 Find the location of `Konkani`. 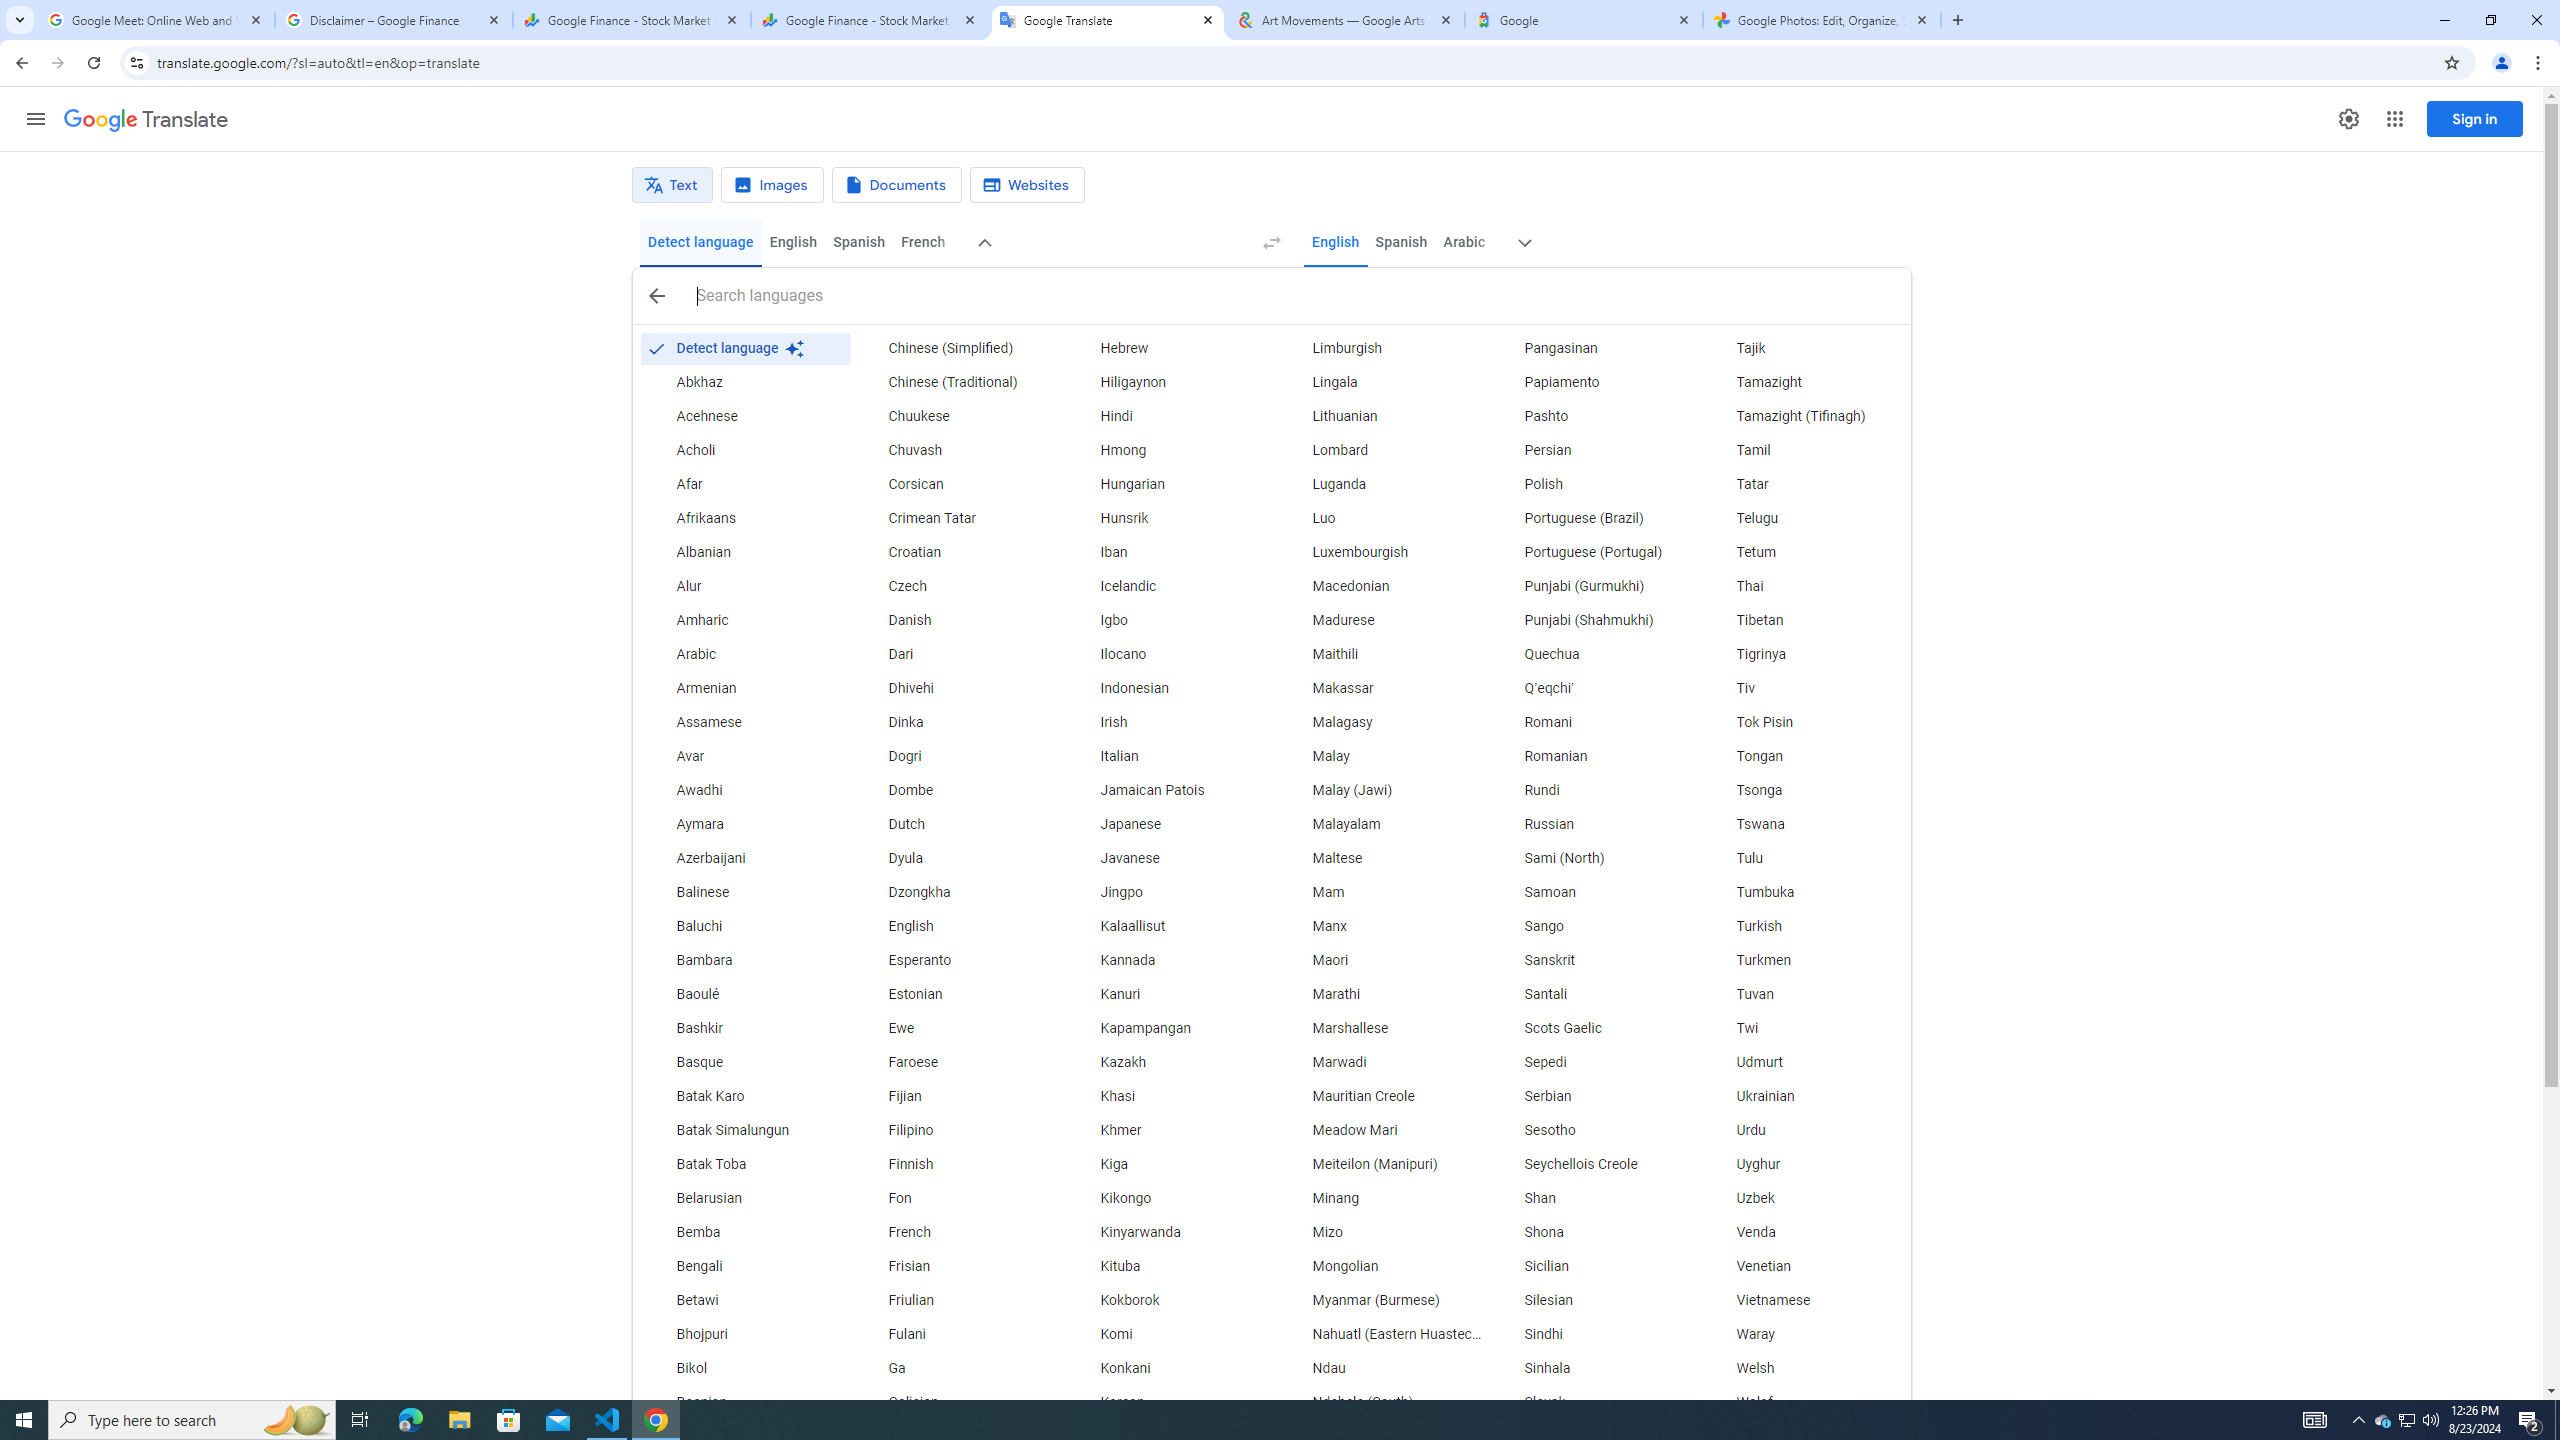

Konkani is located at coordinates (1169, 1369).